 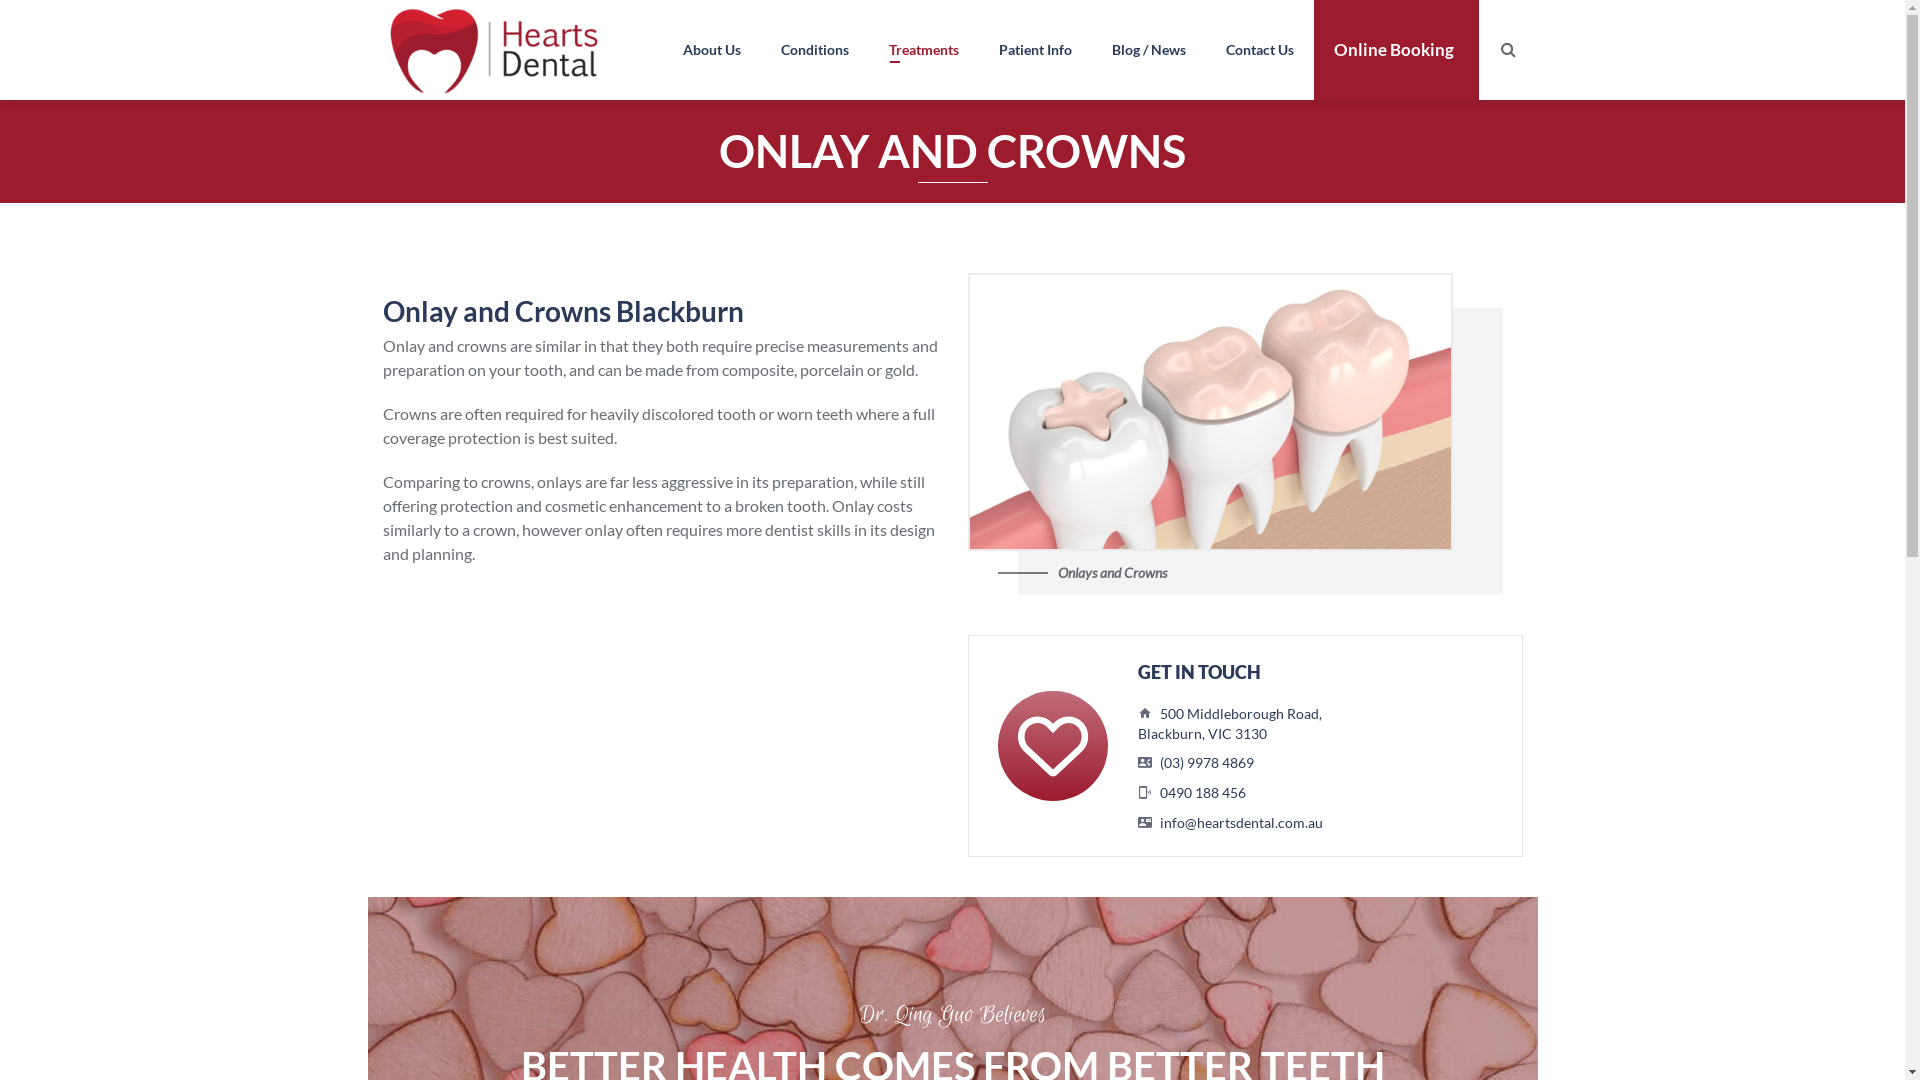 I want to click on Contact Us, so click(x=1260, y=50).